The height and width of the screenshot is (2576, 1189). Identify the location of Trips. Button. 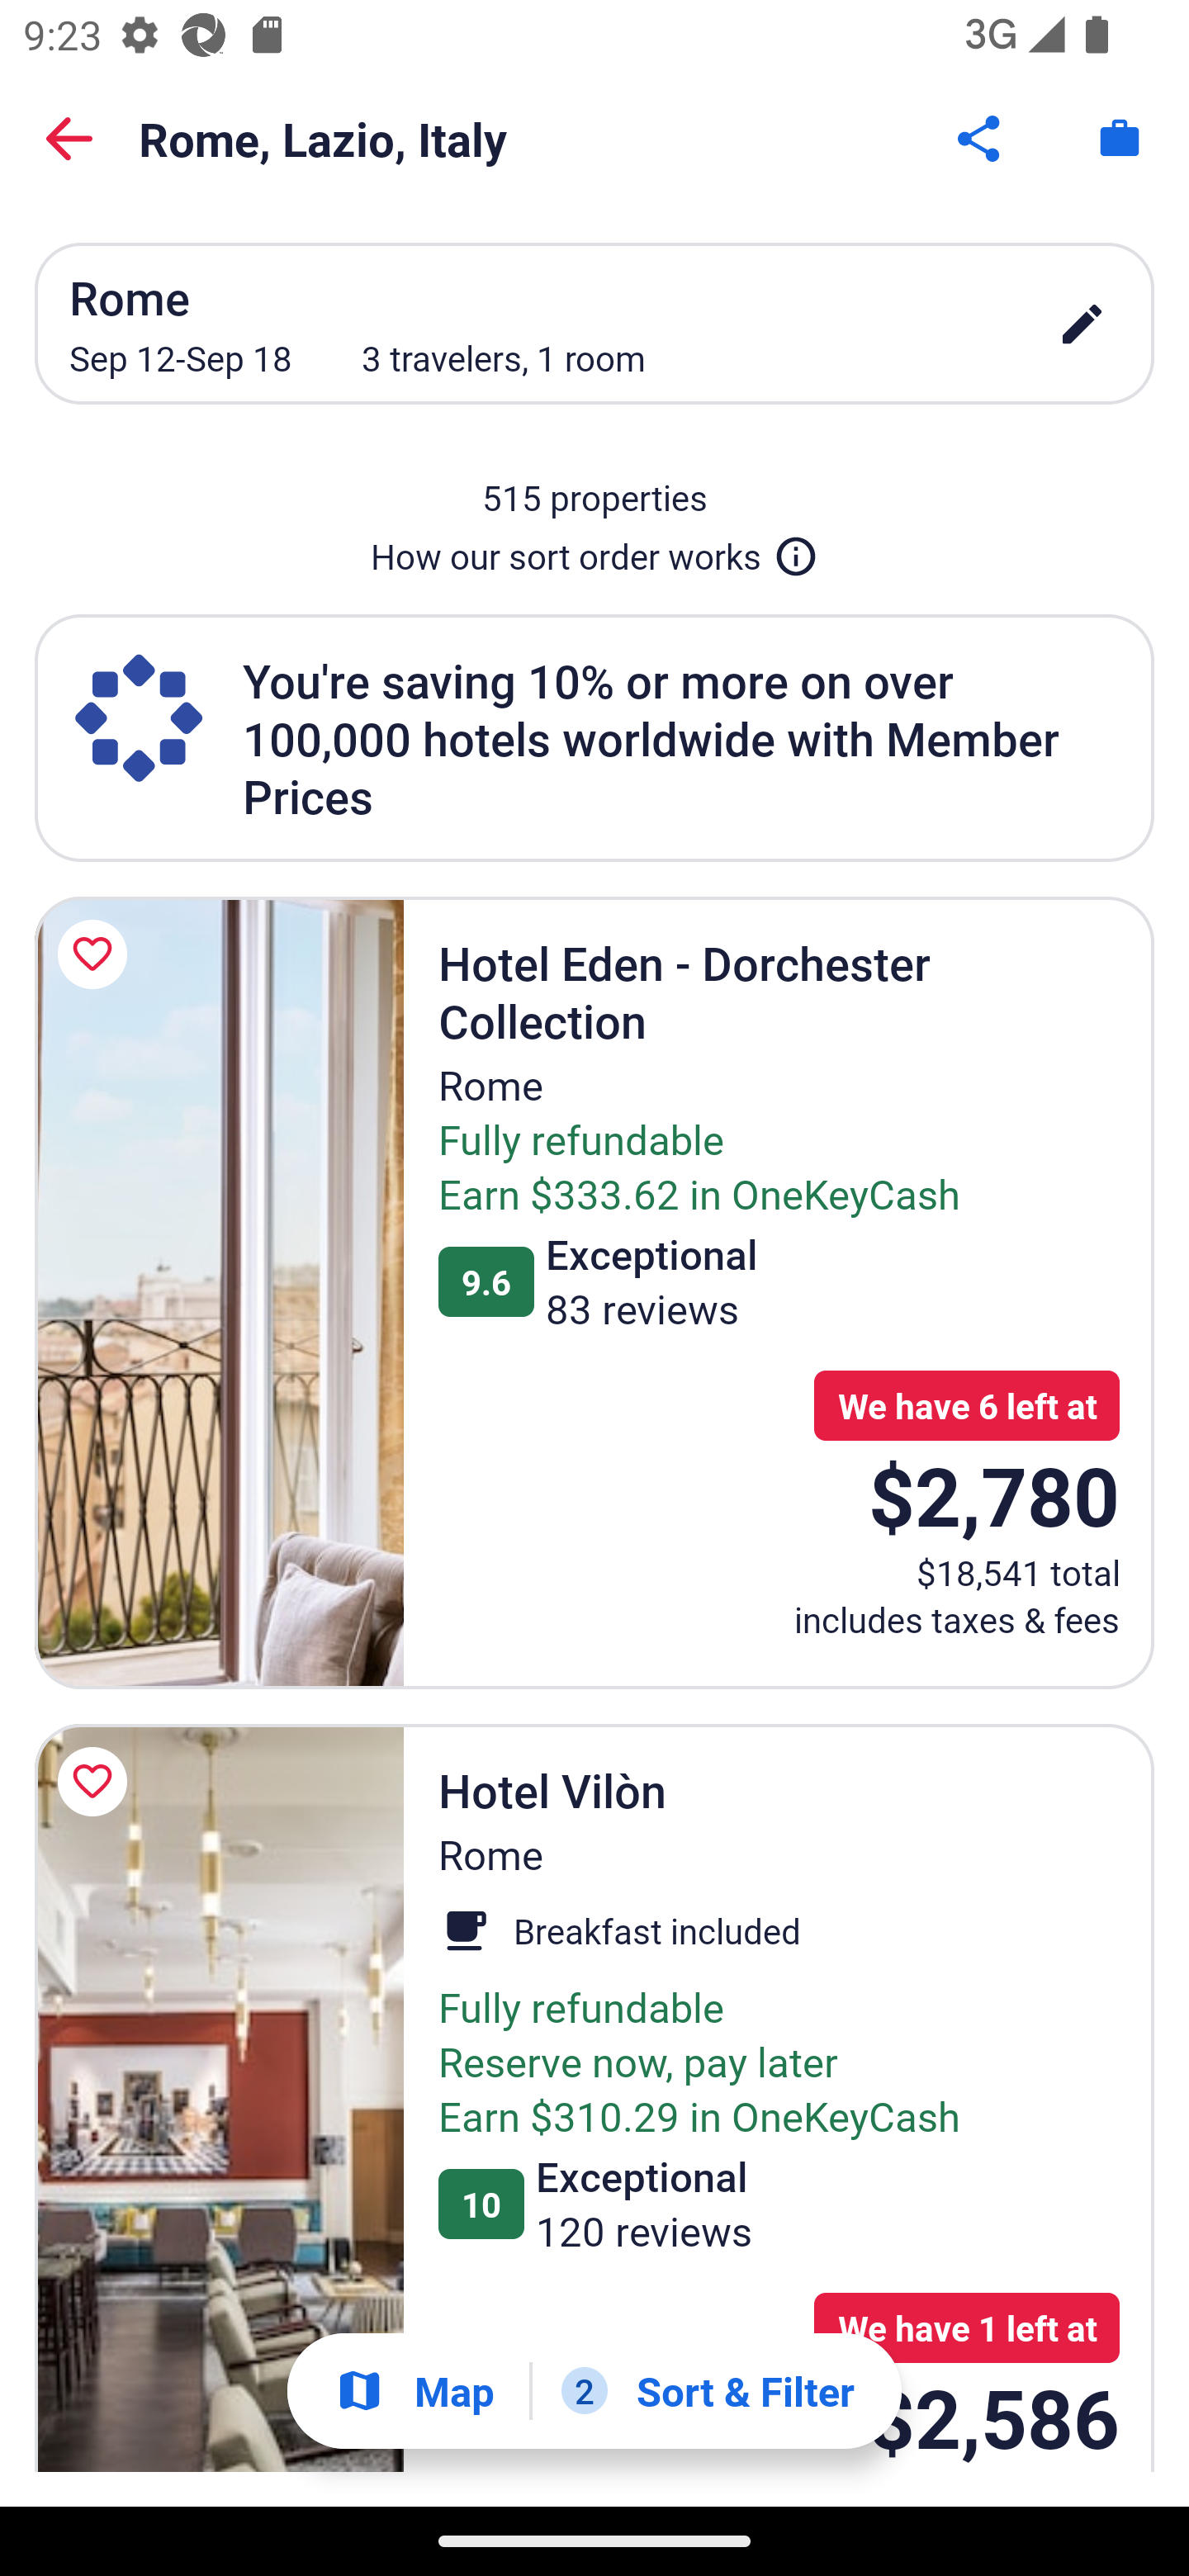
(1120, 139).